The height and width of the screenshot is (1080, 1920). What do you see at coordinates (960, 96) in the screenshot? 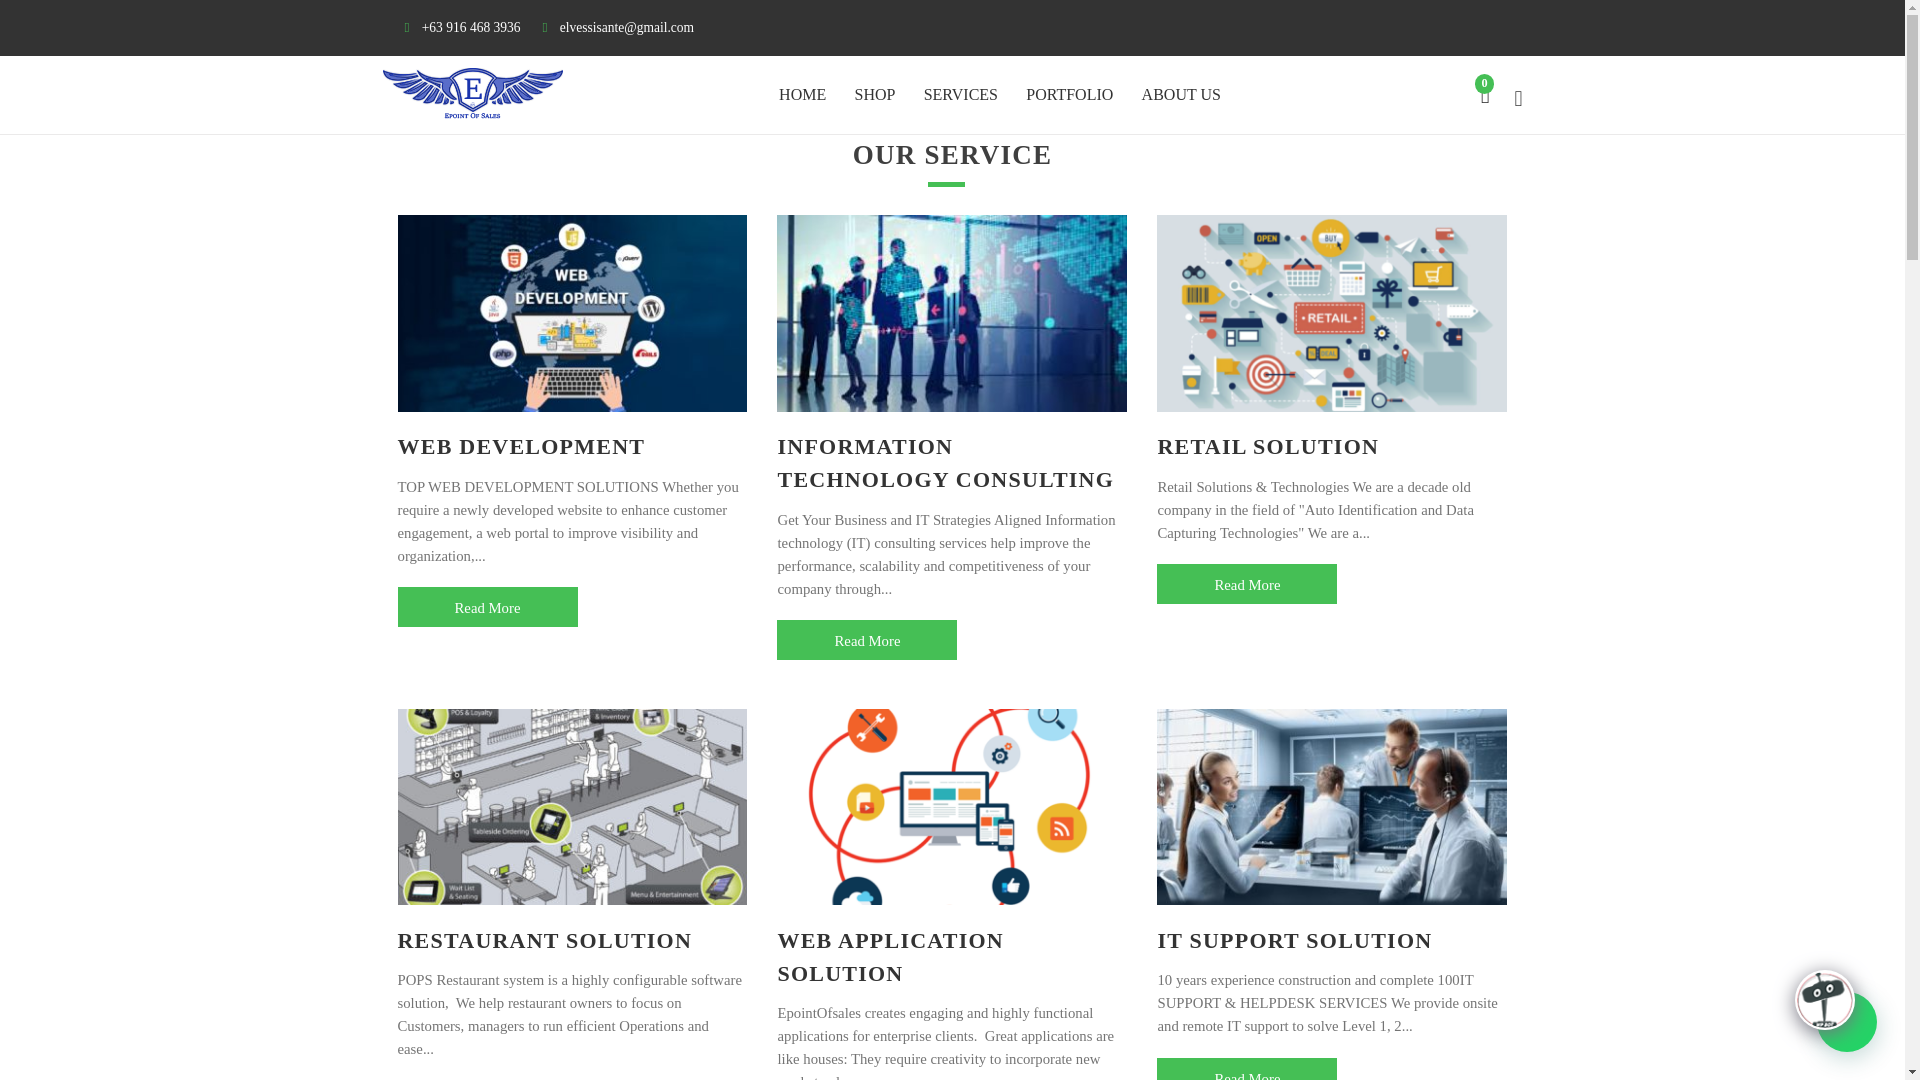
I see `SERVICES` at bounding box center [960, 96].